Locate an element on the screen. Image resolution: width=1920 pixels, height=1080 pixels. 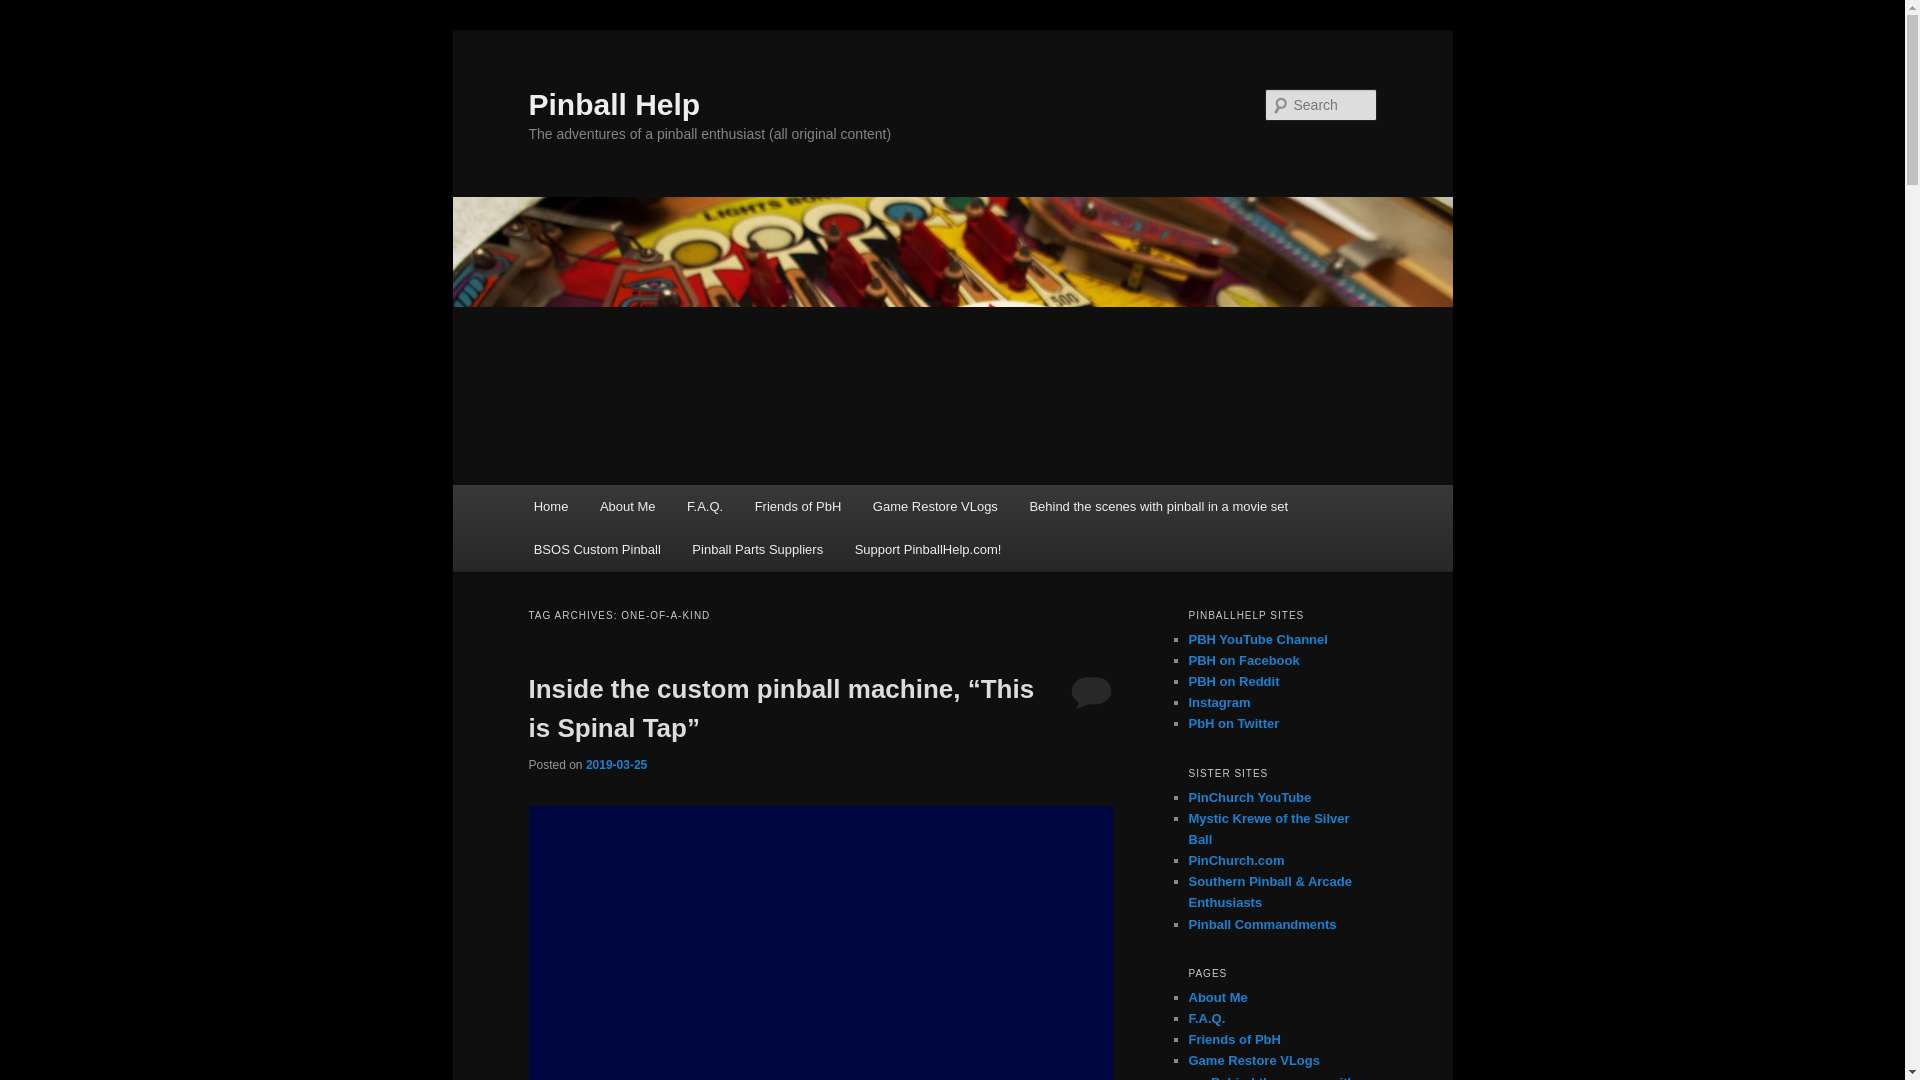
Instagram is located at coordinates (1218, 702).